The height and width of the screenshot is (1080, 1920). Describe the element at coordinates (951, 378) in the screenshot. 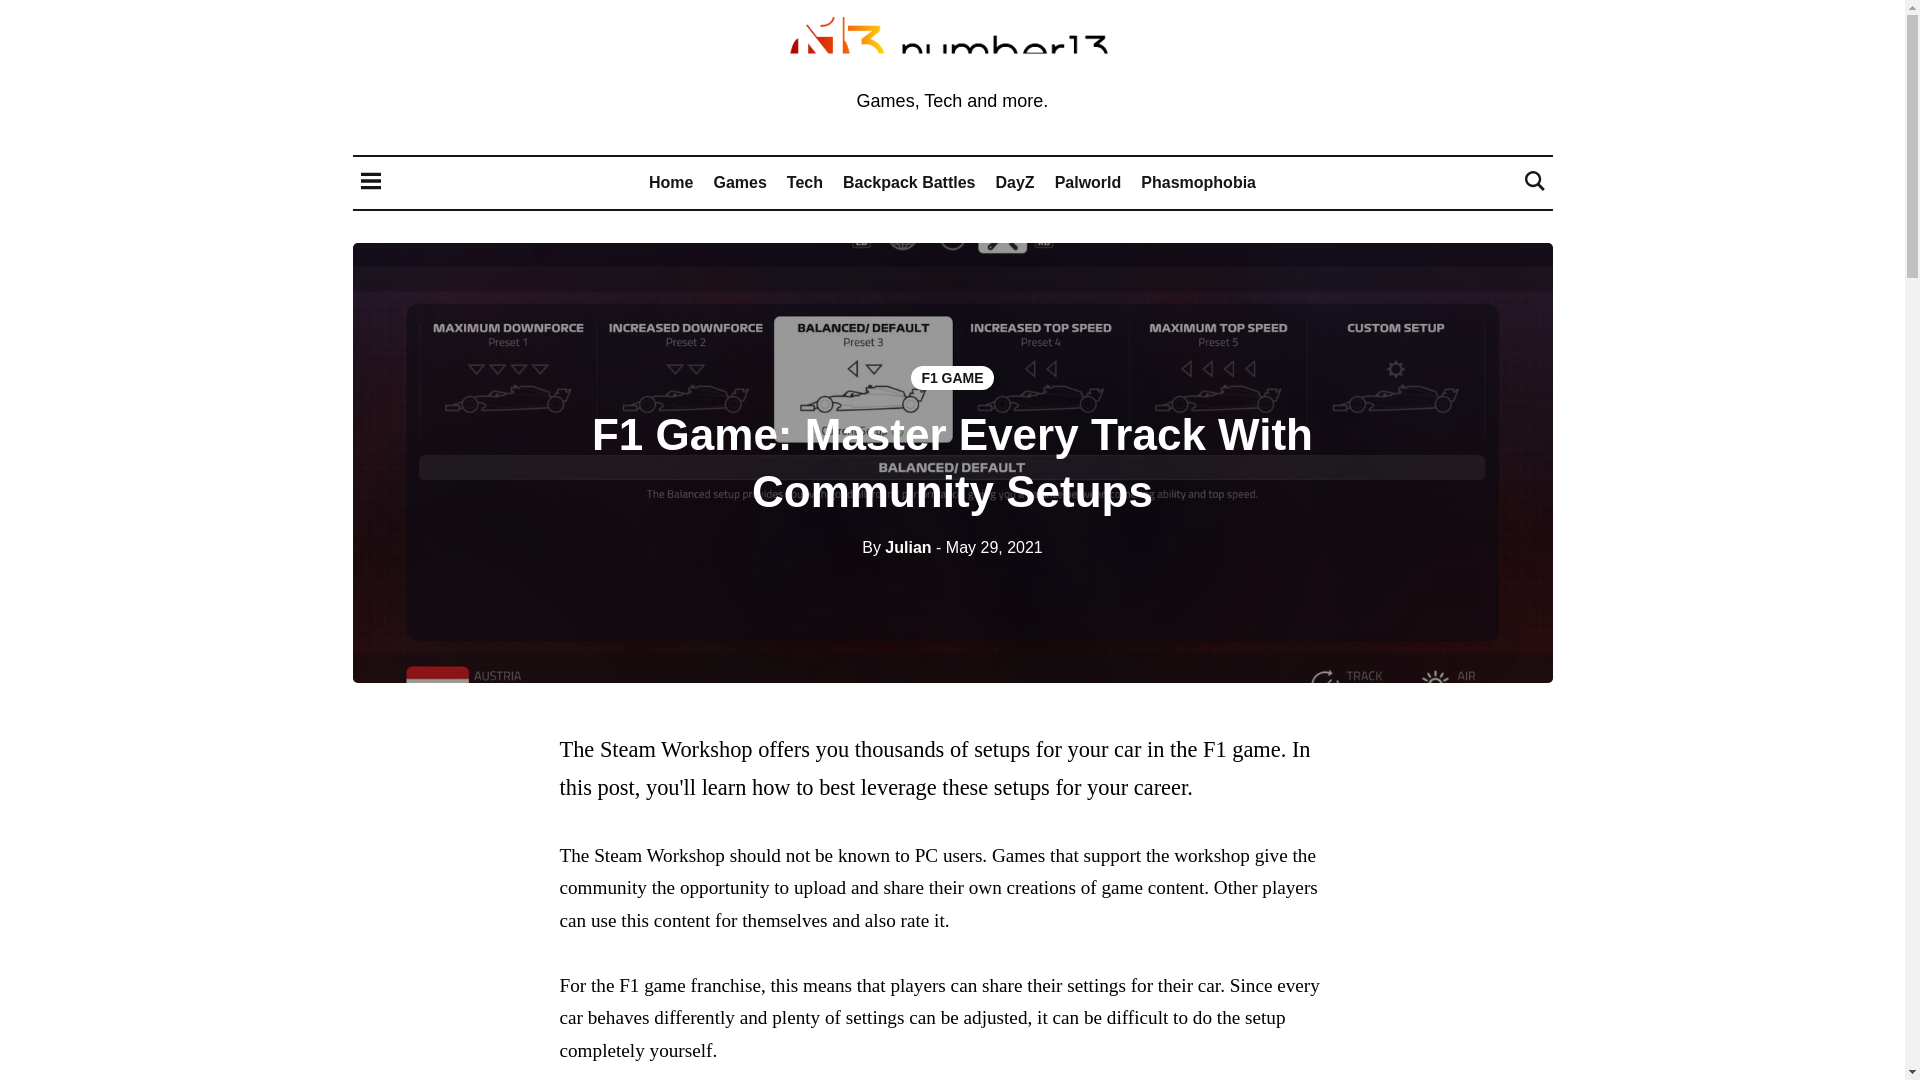

I see `F1 GAME` at that location.